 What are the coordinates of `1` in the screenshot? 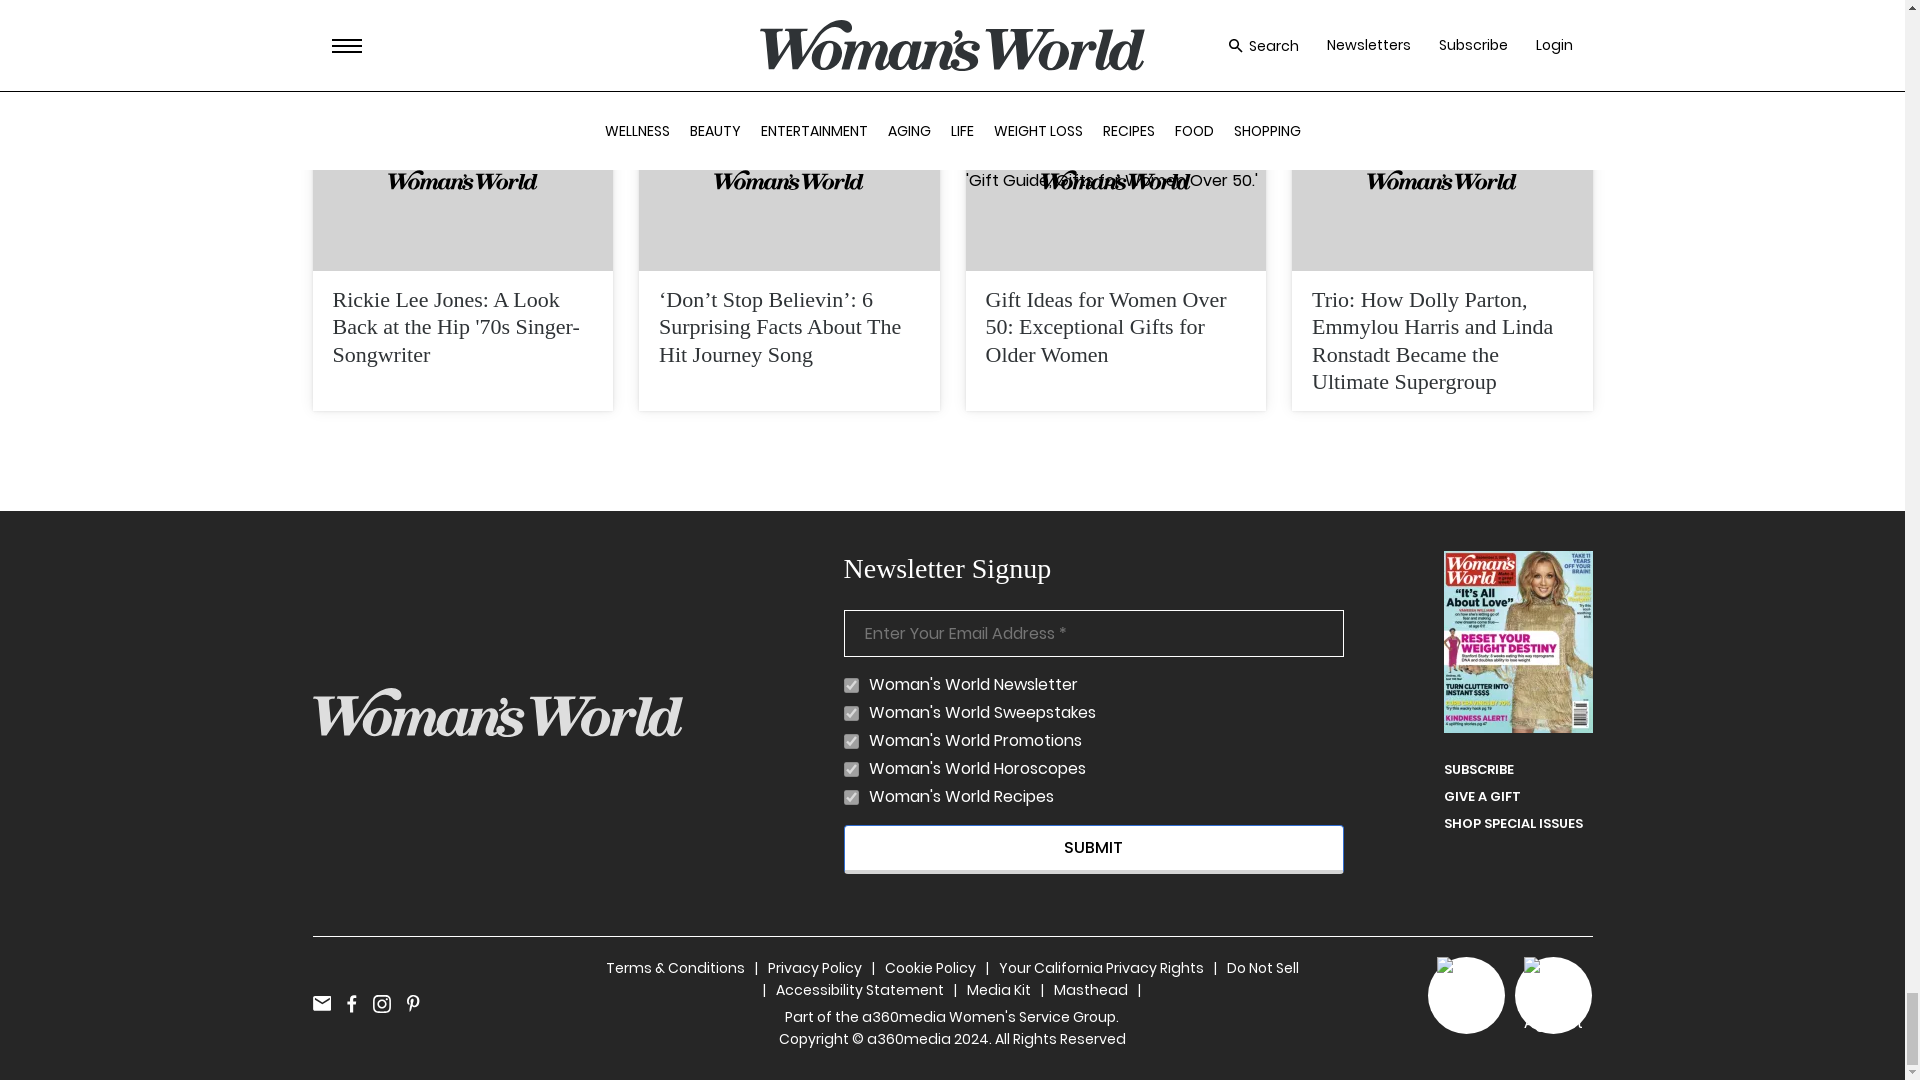 It's located at (851, 742).